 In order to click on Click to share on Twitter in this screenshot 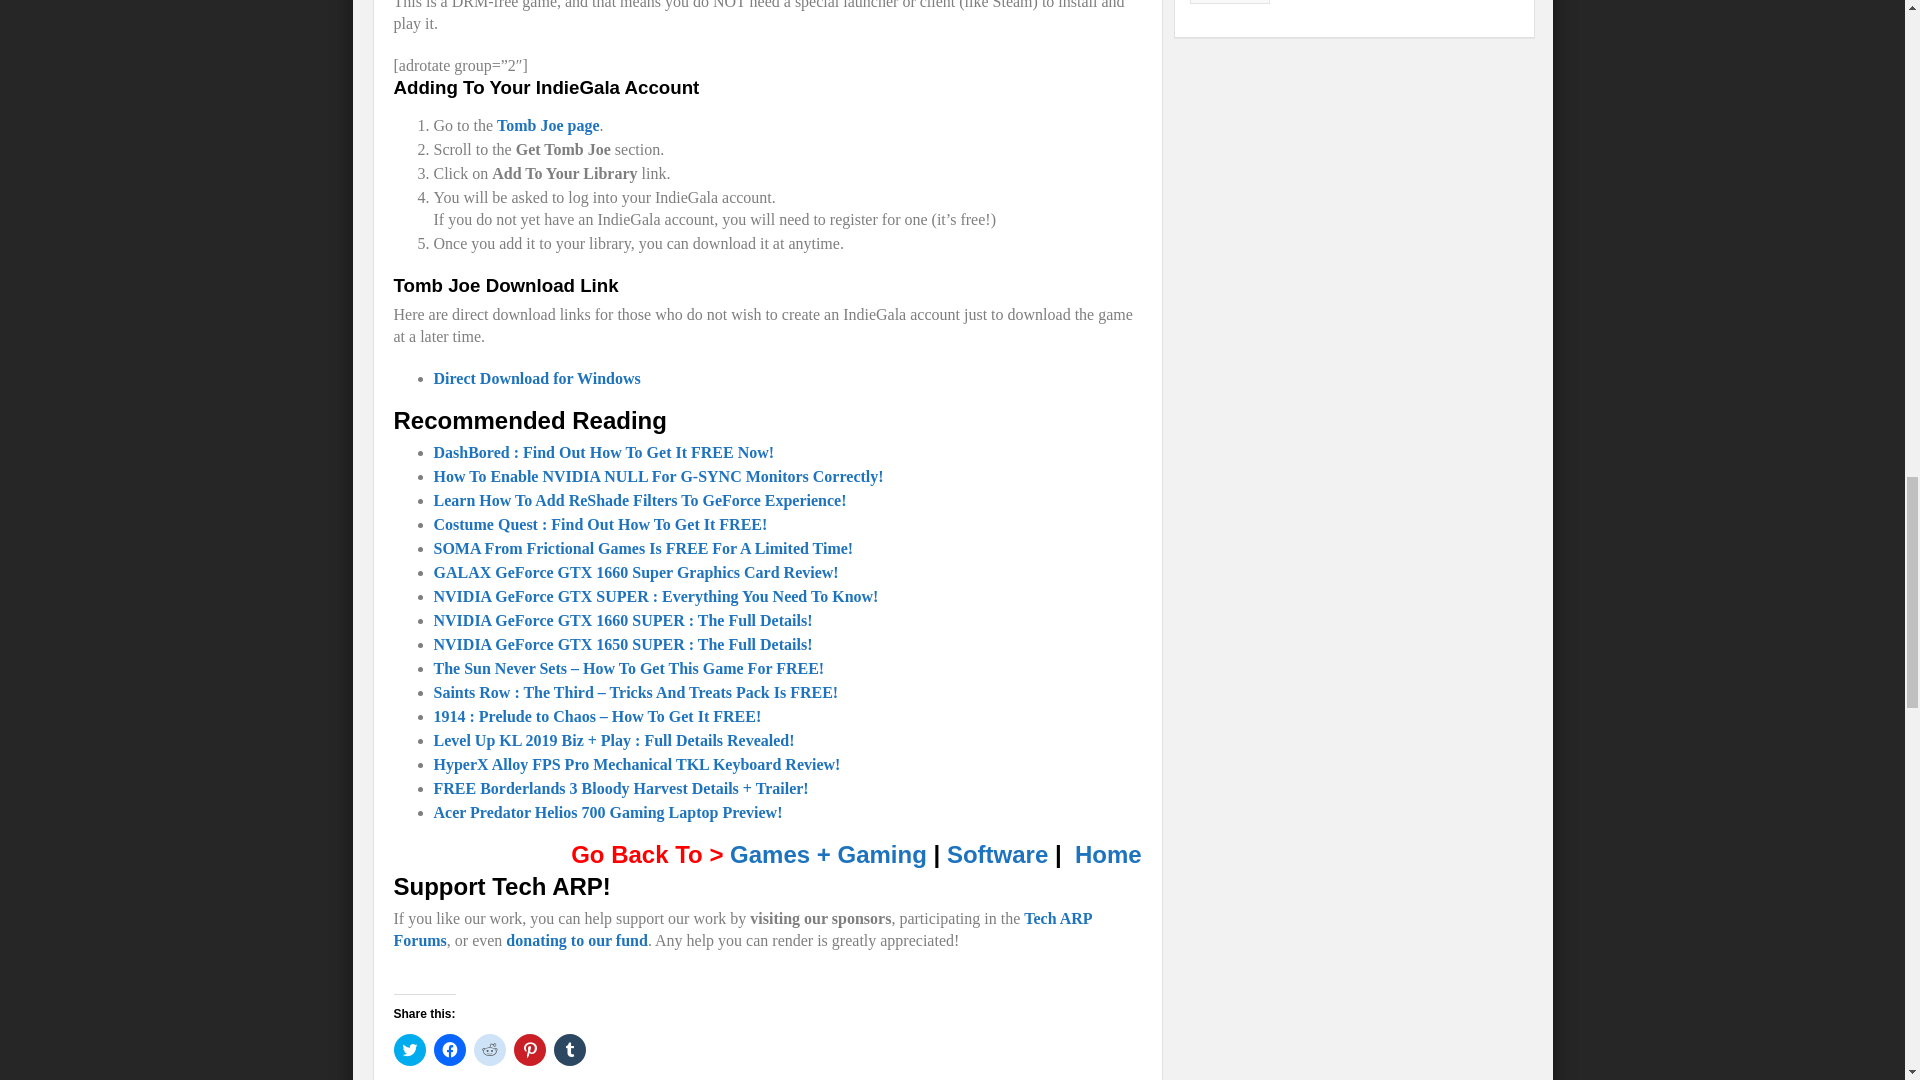, I will do `click(410, 1049)`.